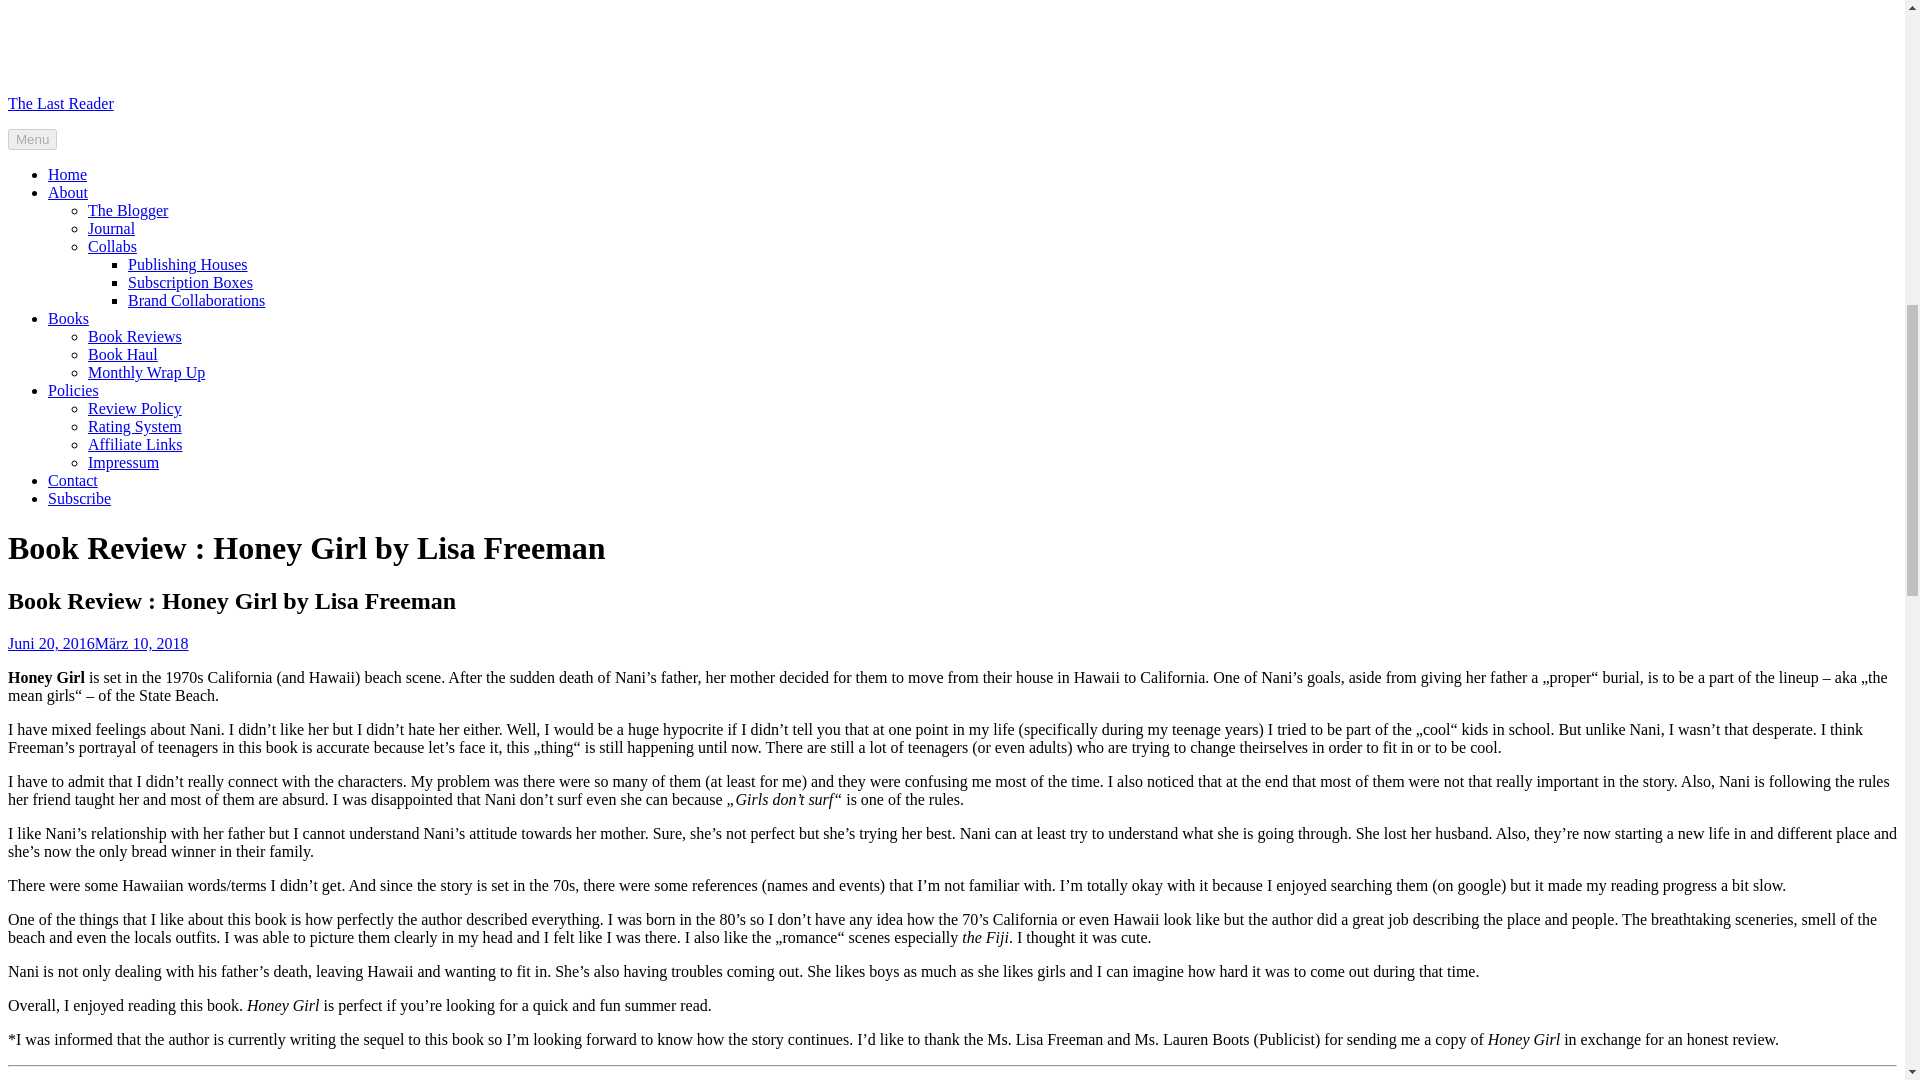  What do you see at coordinates (122, 354) in the screenshot?
I see `Book Haul` at bounding box center [122, 354].